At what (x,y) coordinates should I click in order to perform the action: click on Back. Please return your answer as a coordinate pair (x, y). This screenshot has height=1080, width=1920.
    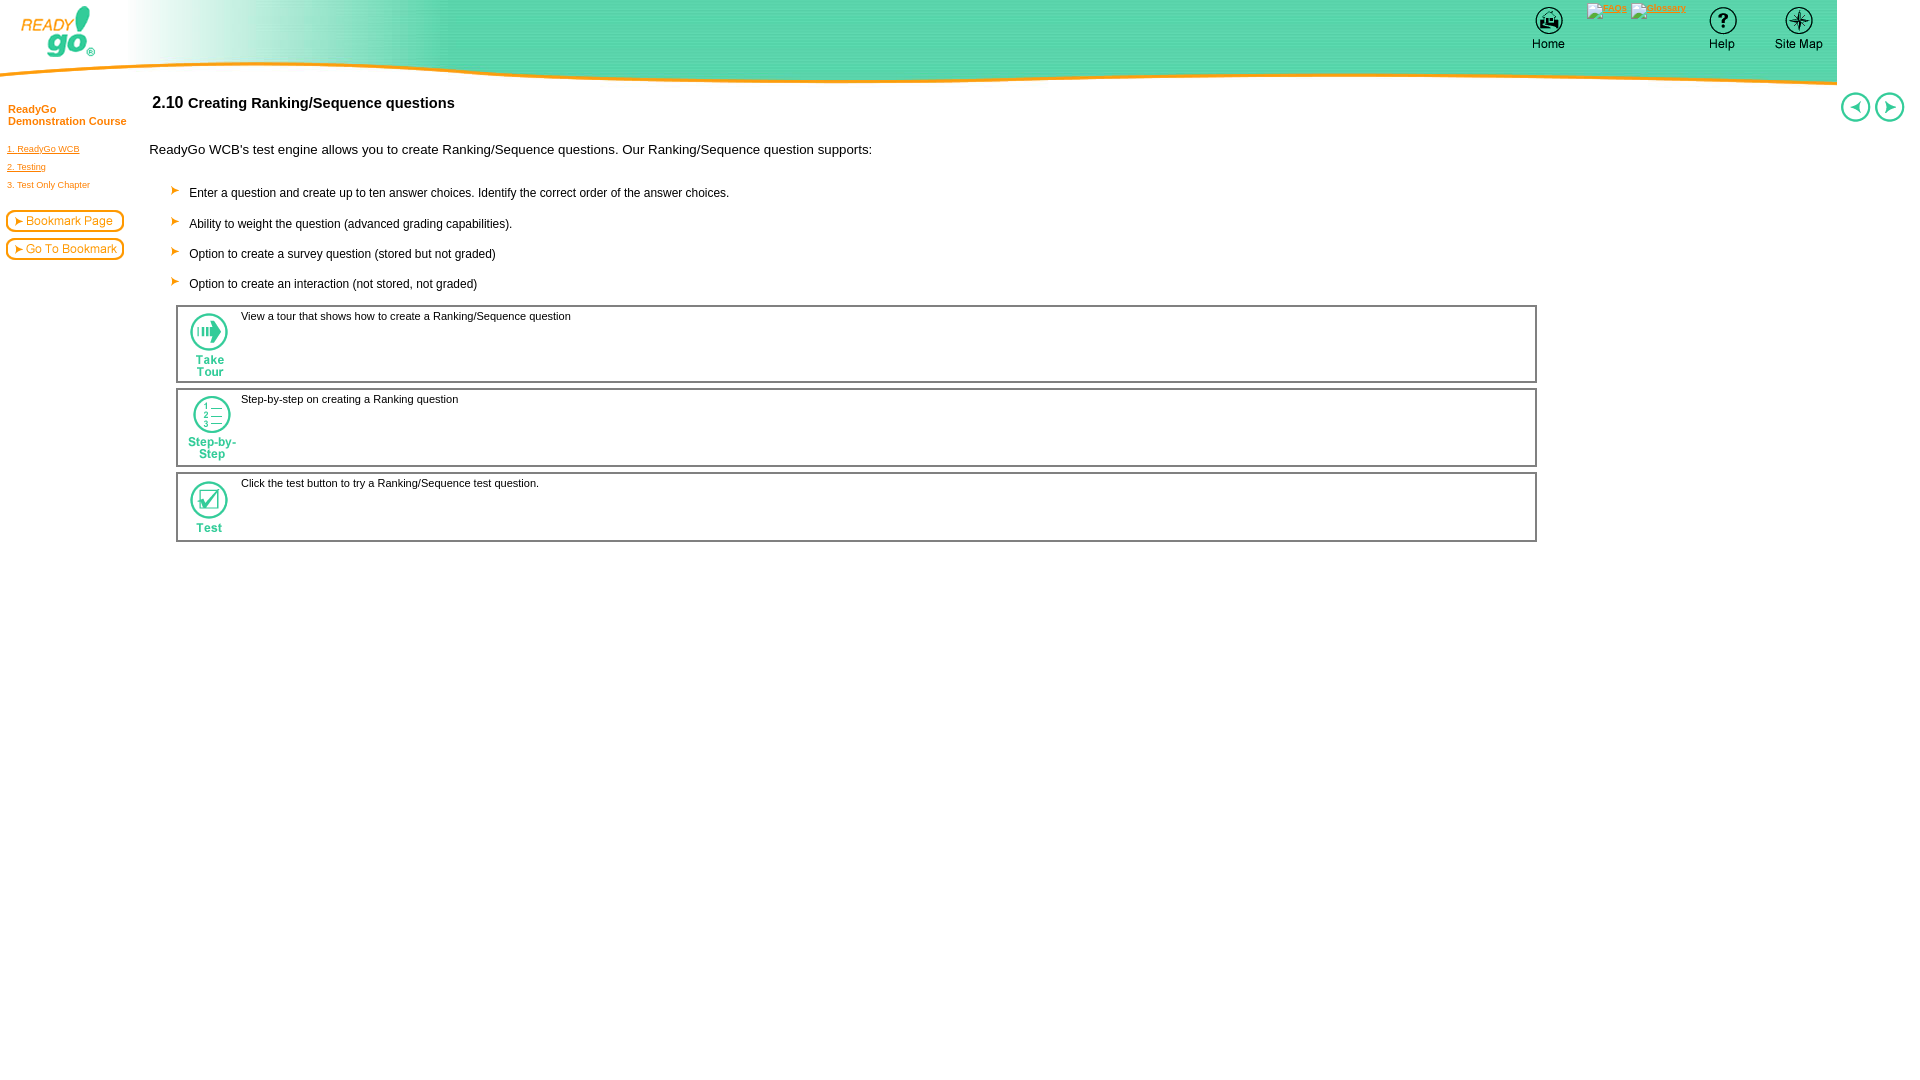
    Looking at the image, I should click on (1798, 26).